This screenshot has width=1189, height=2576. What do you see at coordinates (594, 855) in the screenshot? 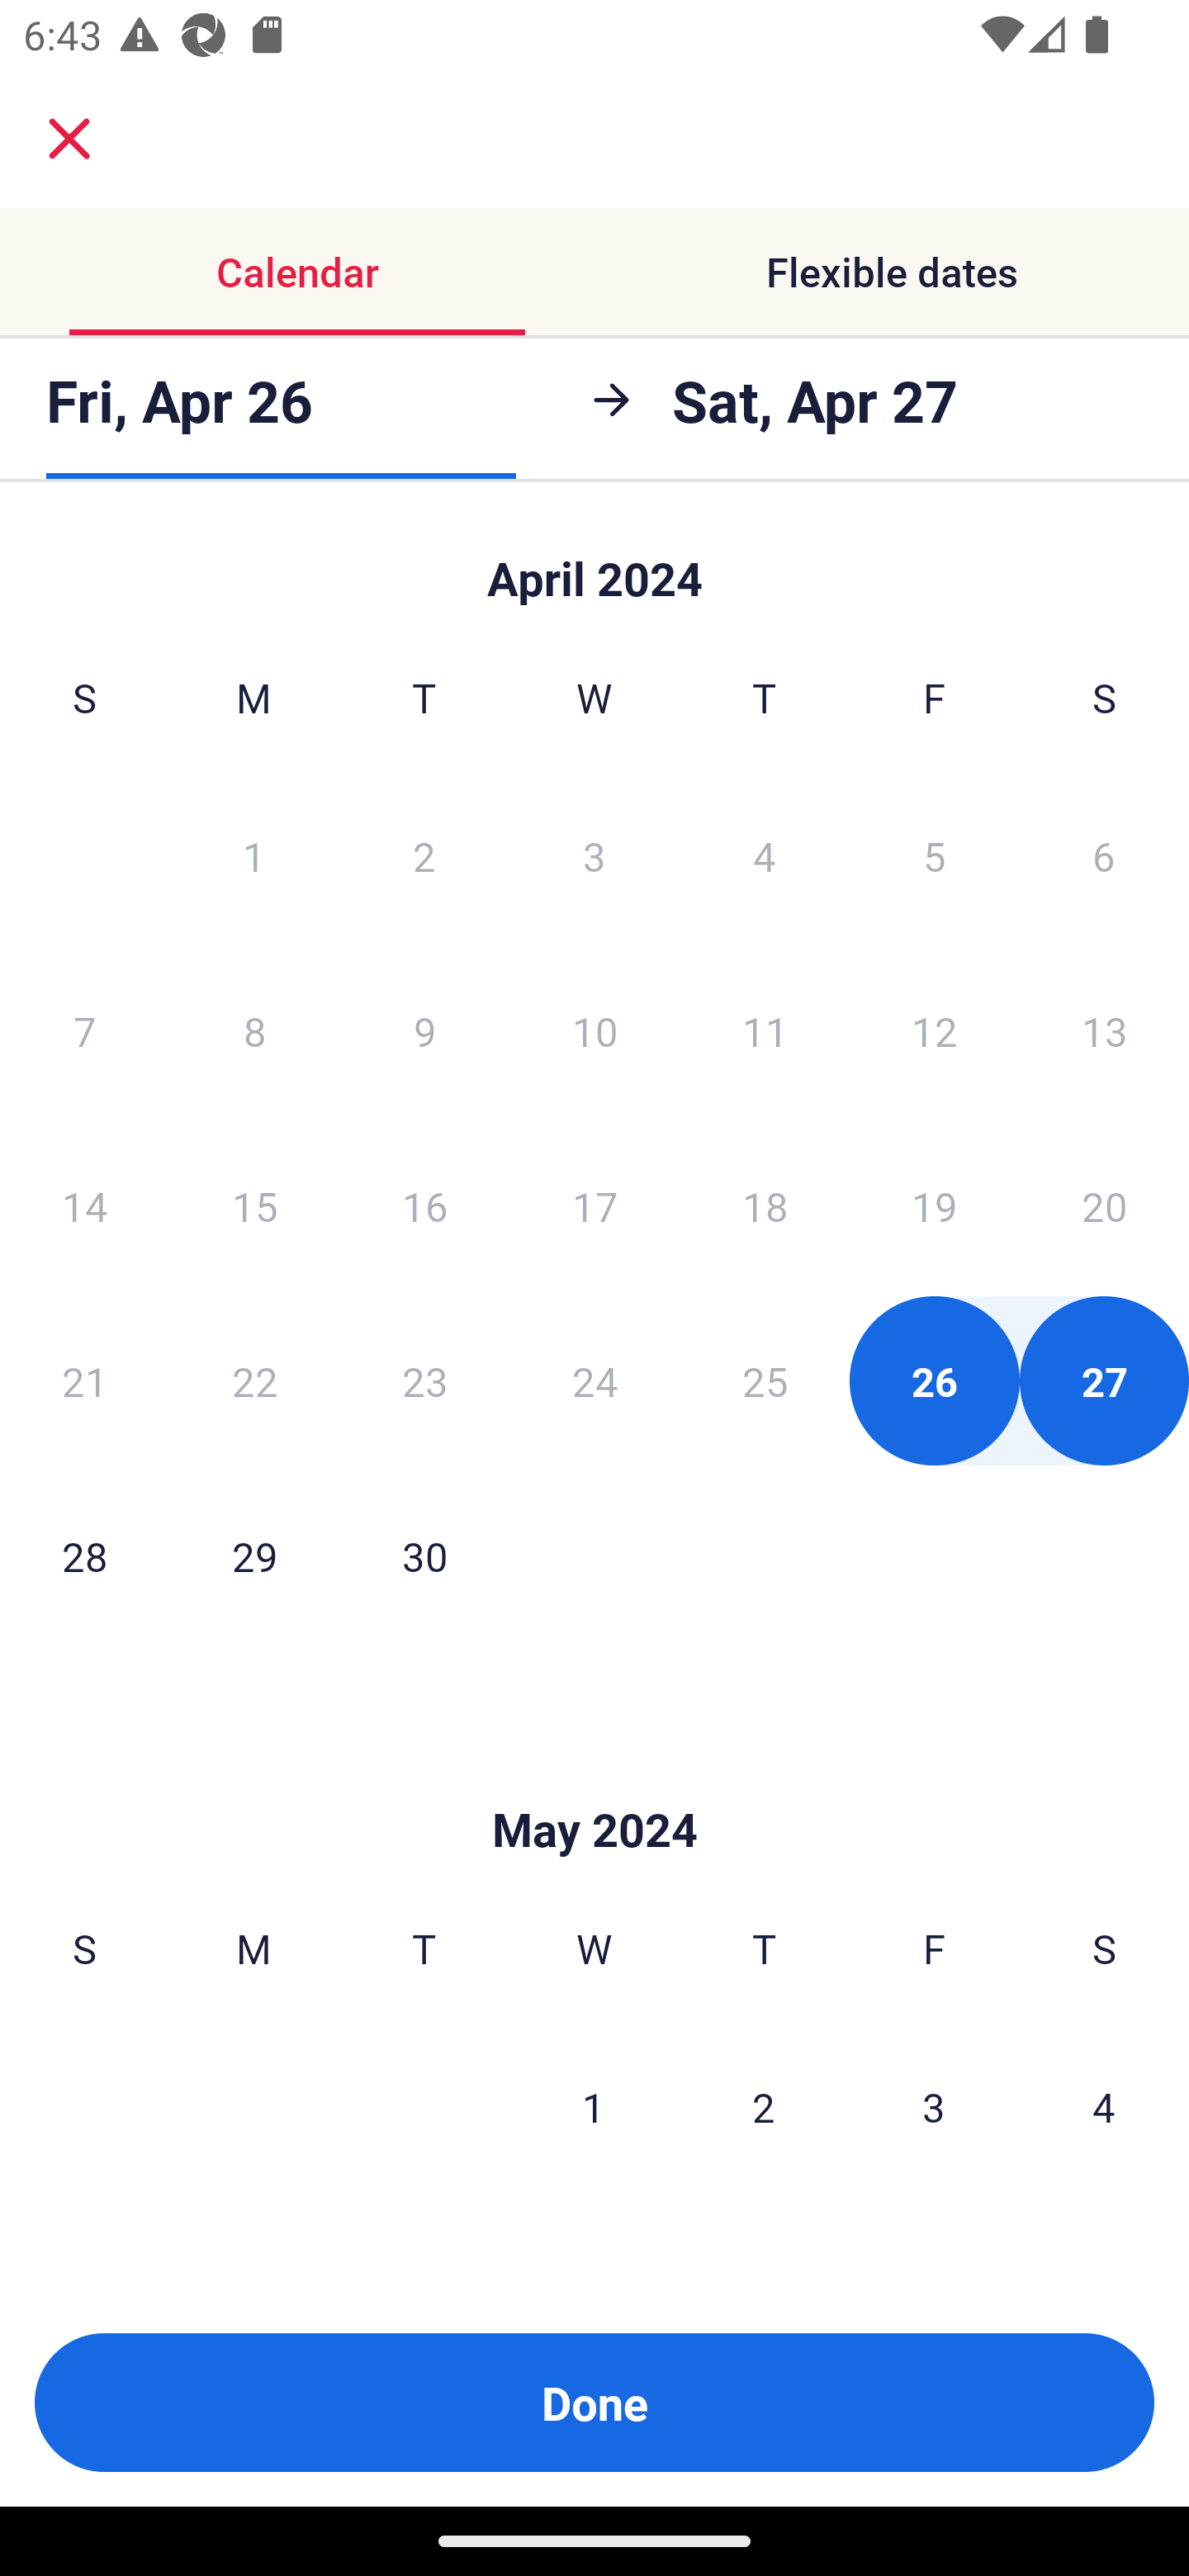
I see `3 Wednesday, April 3, 2024` at bounding box center [594, 855].